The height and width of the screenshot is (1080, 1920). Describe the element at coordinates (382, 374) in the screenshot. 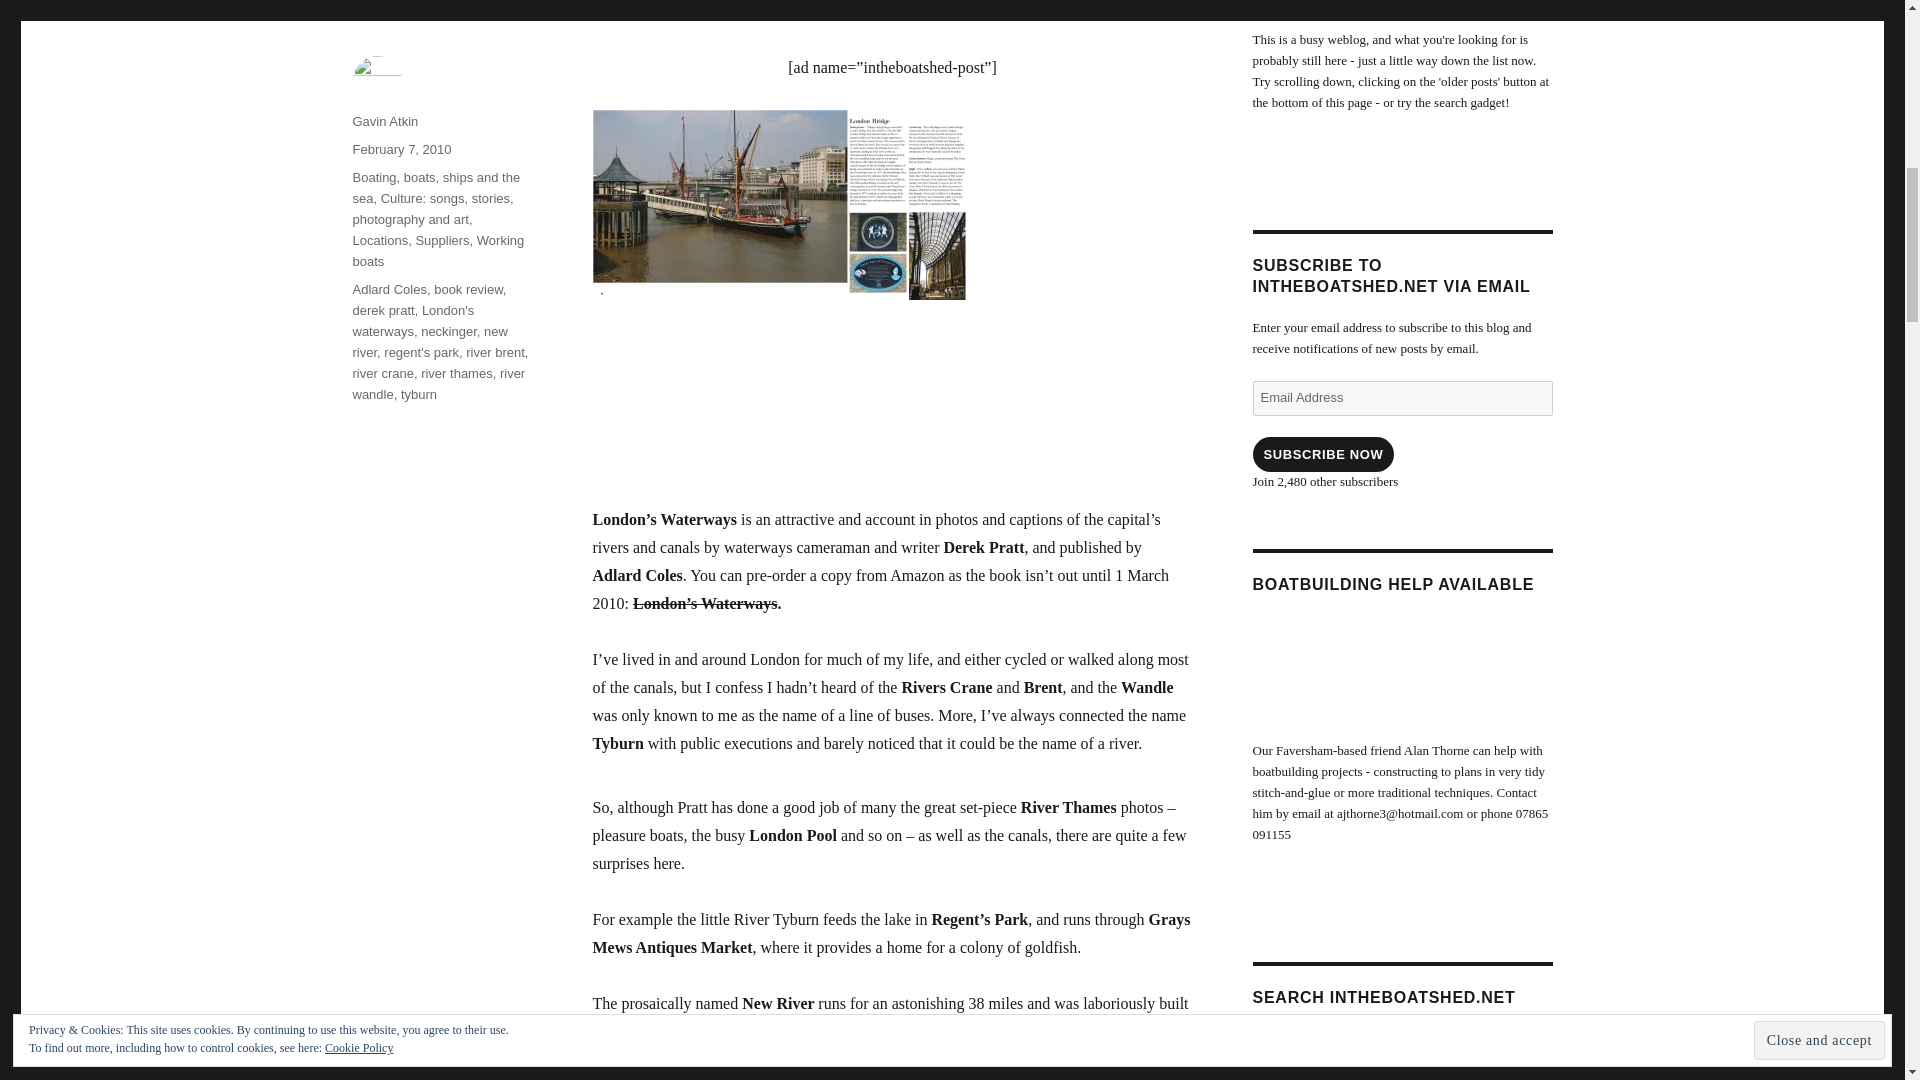

I see `river crane` at that location.